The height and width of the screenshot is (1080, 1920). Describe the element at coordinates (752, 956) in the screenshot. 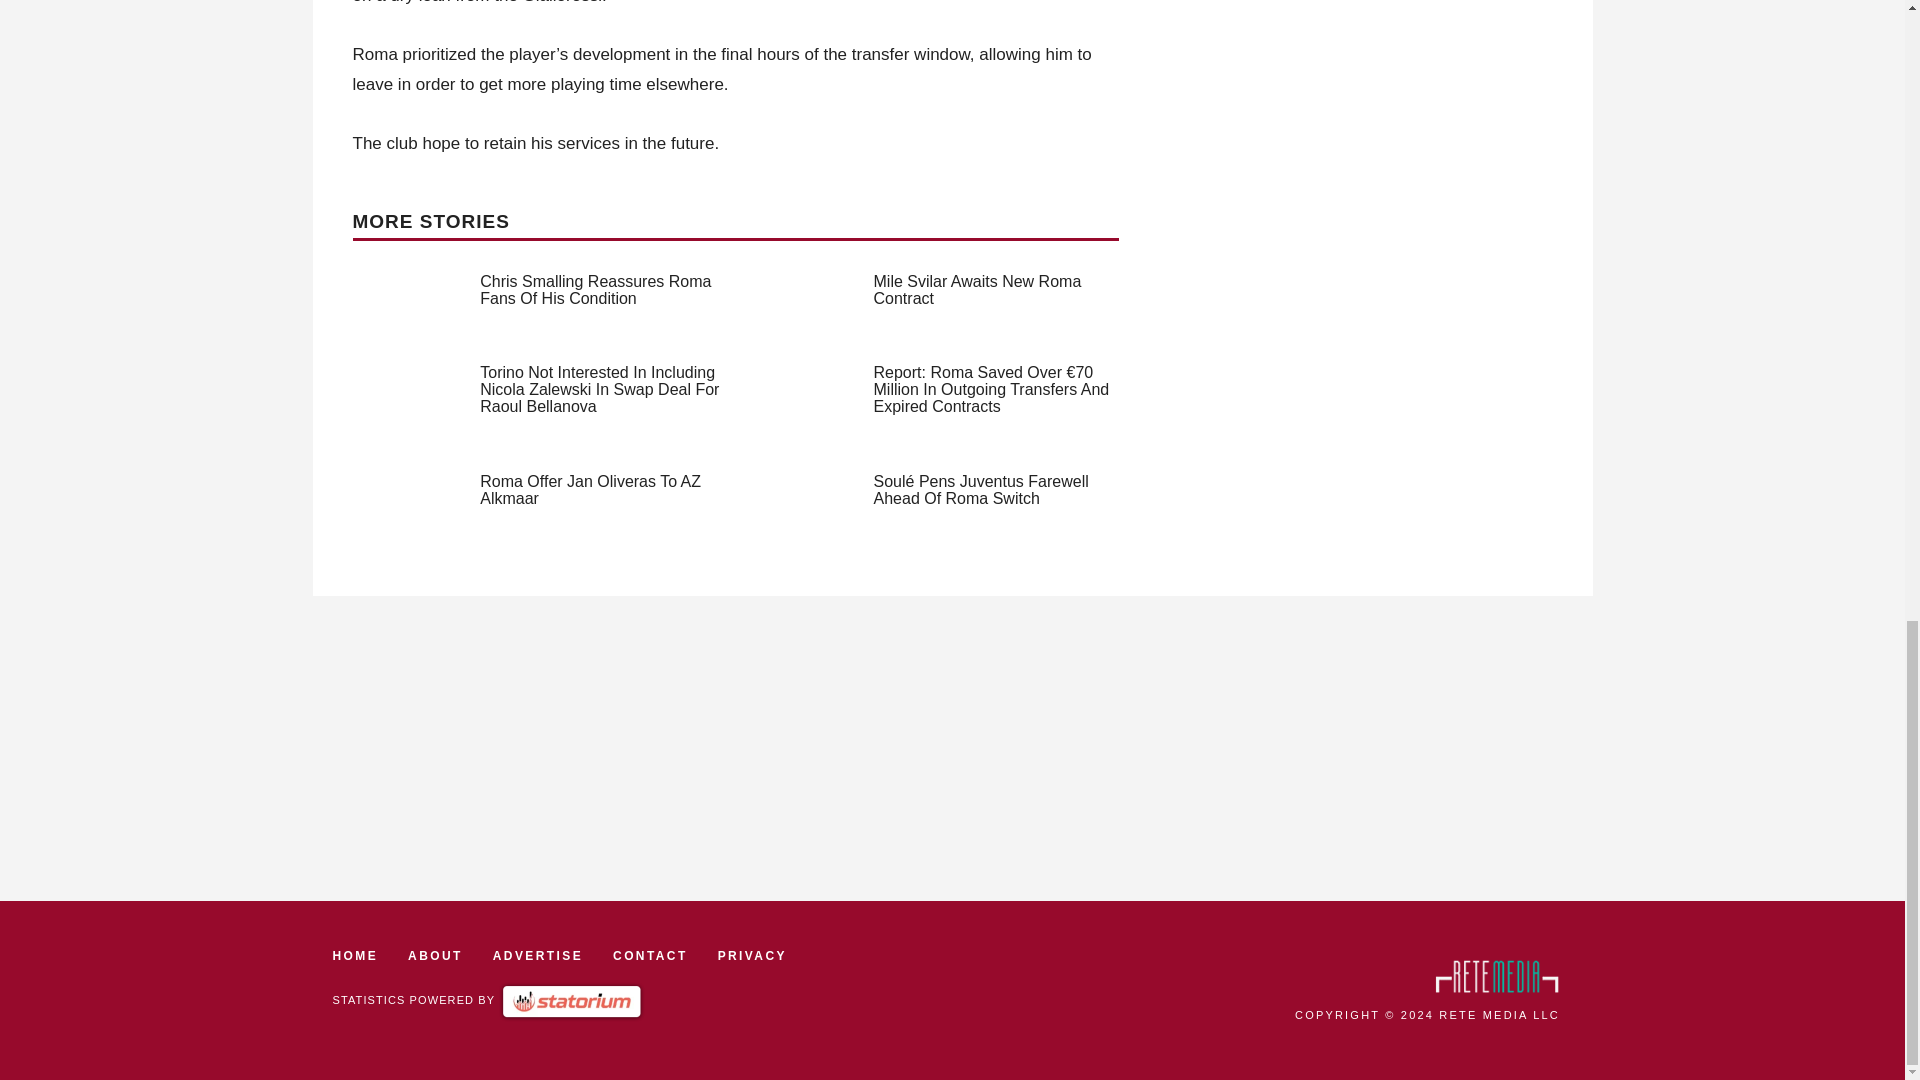

I see `PRIVACY` at that location.